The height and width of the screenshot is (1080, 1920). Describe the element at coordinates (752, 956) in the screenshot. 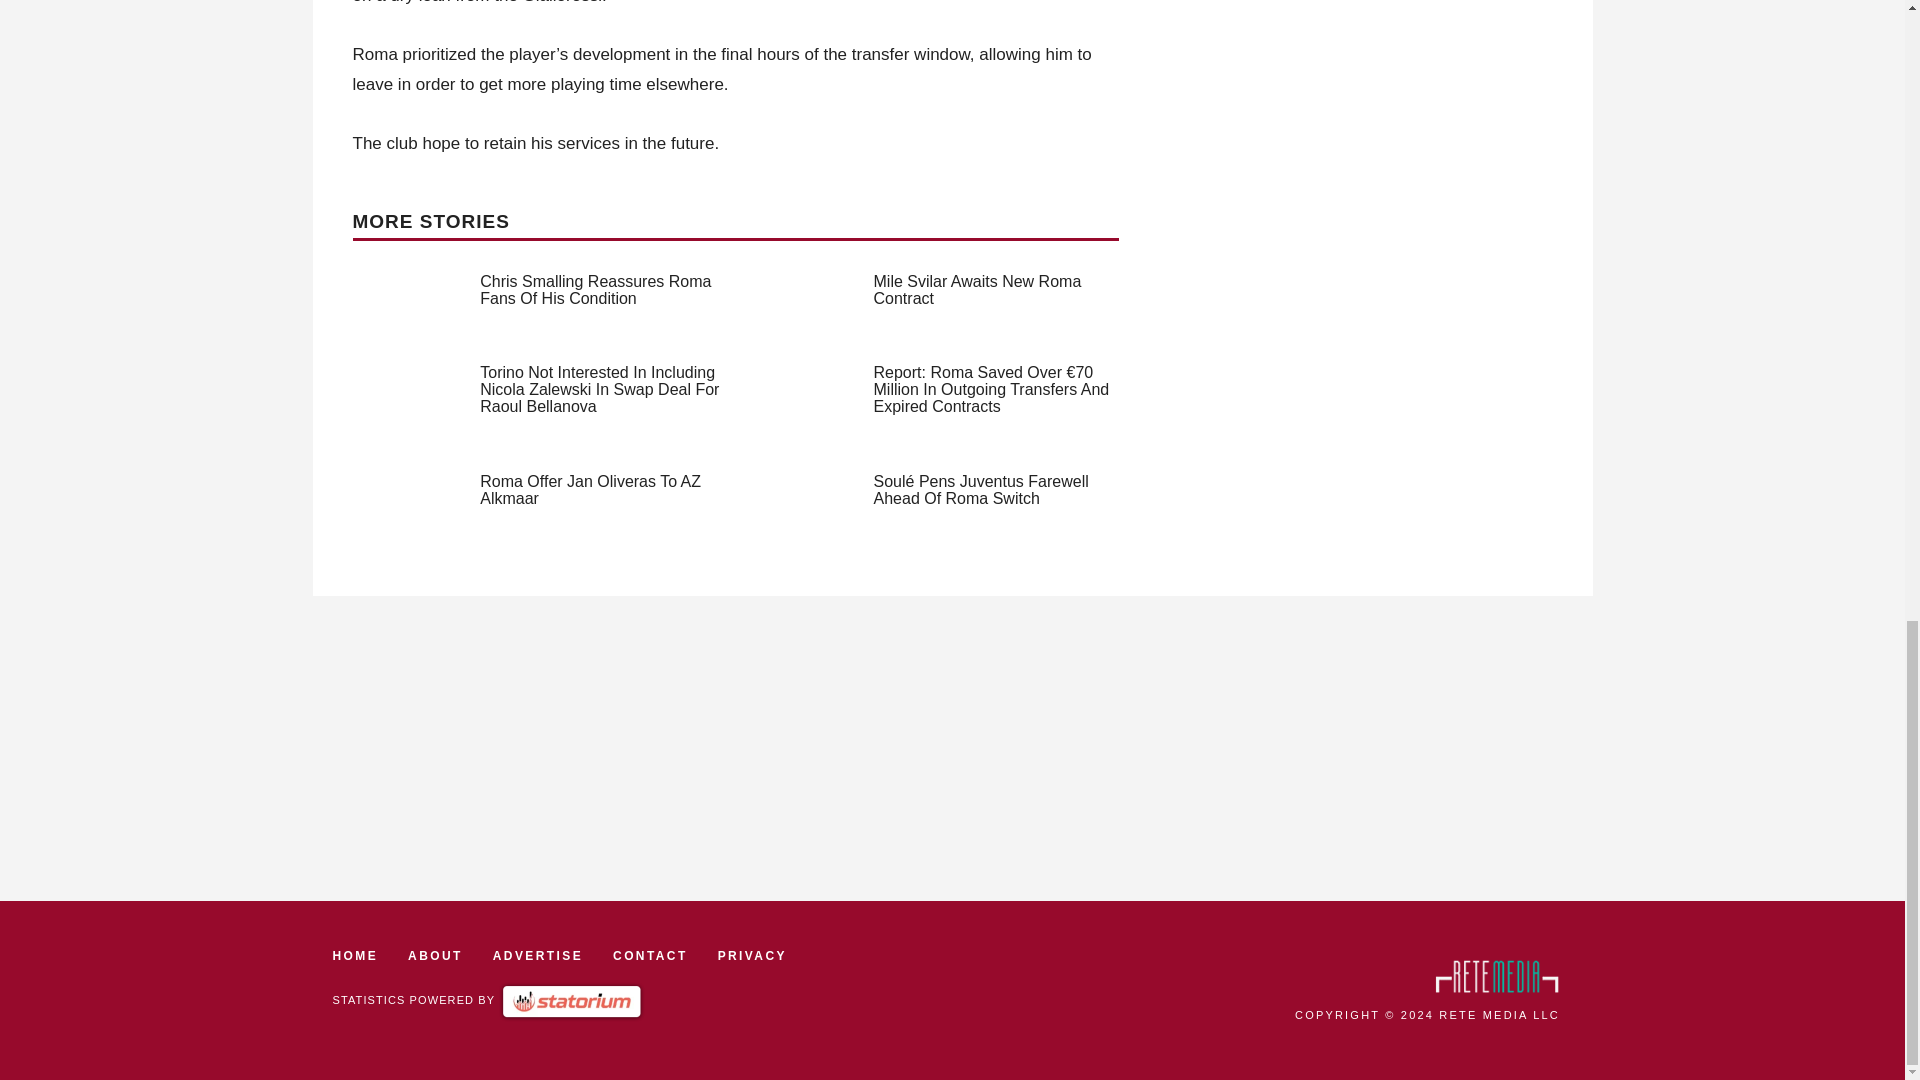

I see `PRIVACY` at that location.